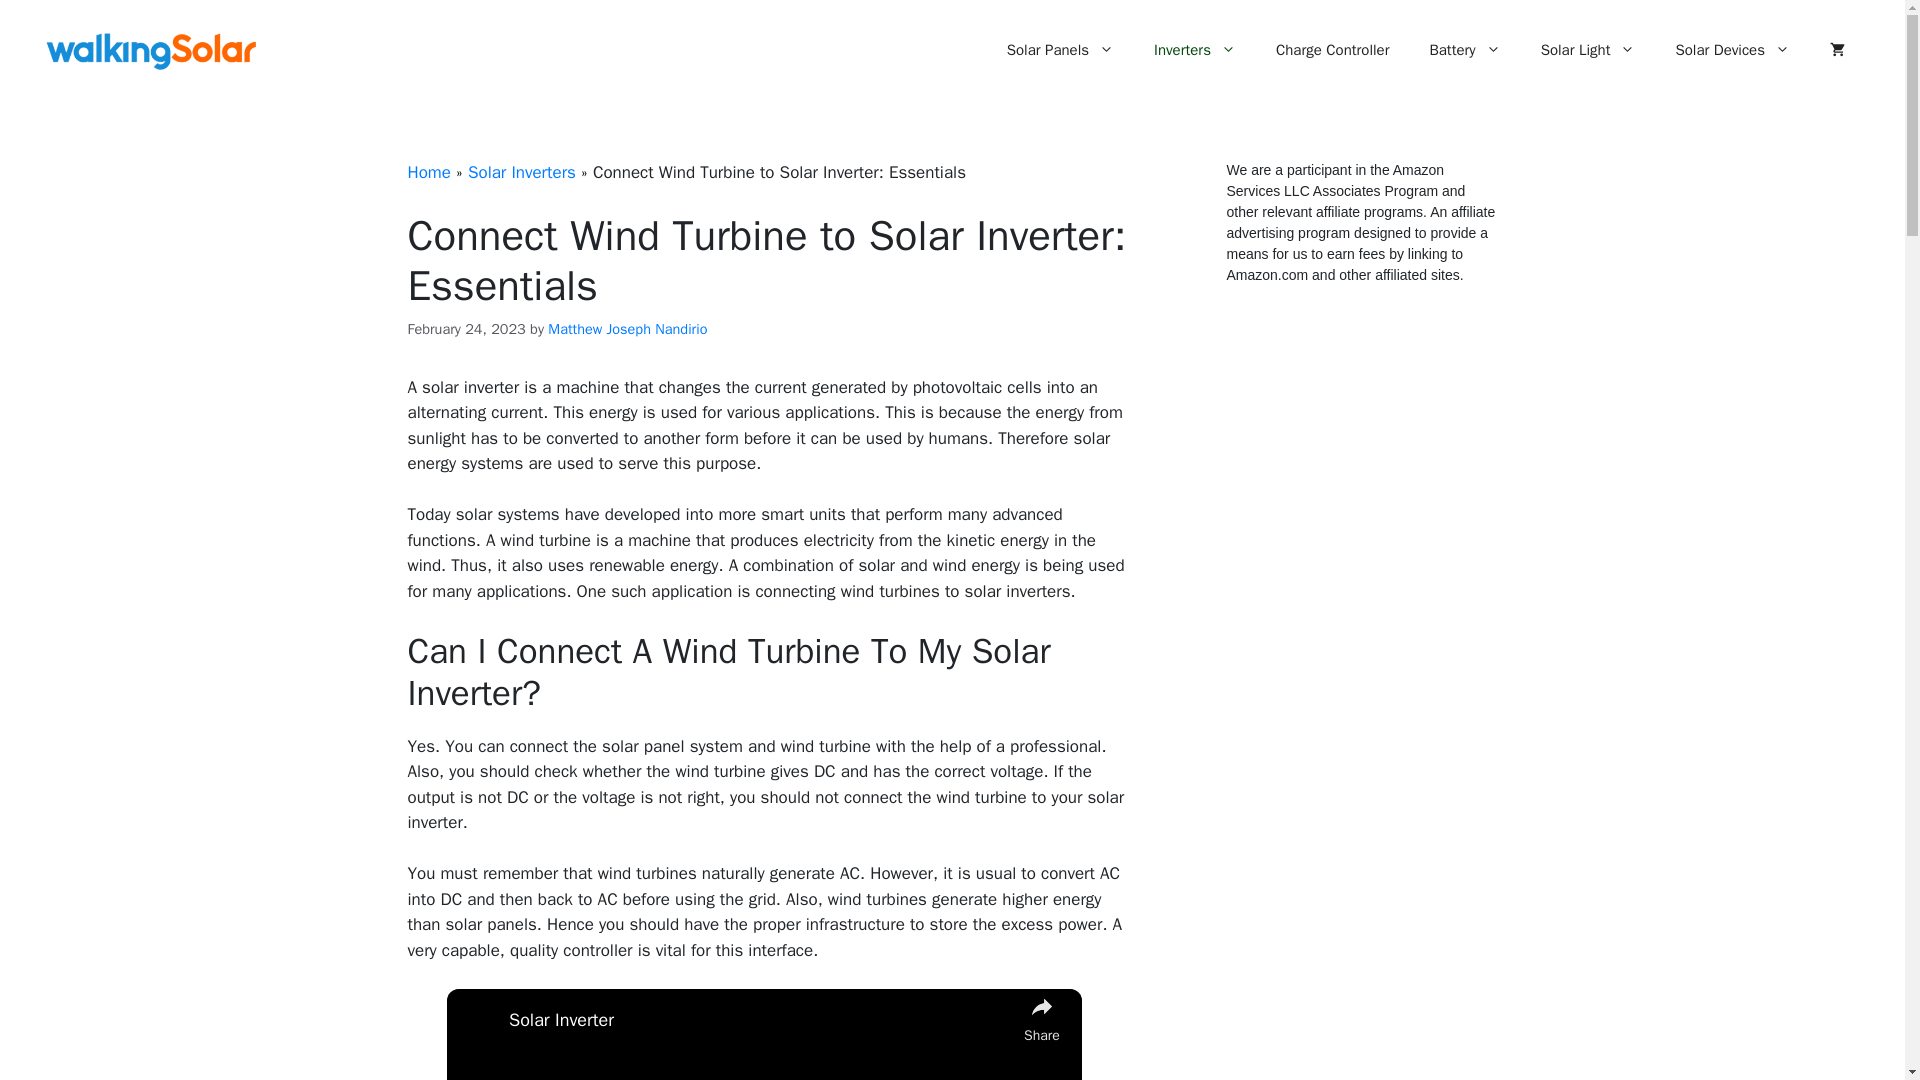 The image size is (1920, 1080). I want to click on Home, so click(429, 172).